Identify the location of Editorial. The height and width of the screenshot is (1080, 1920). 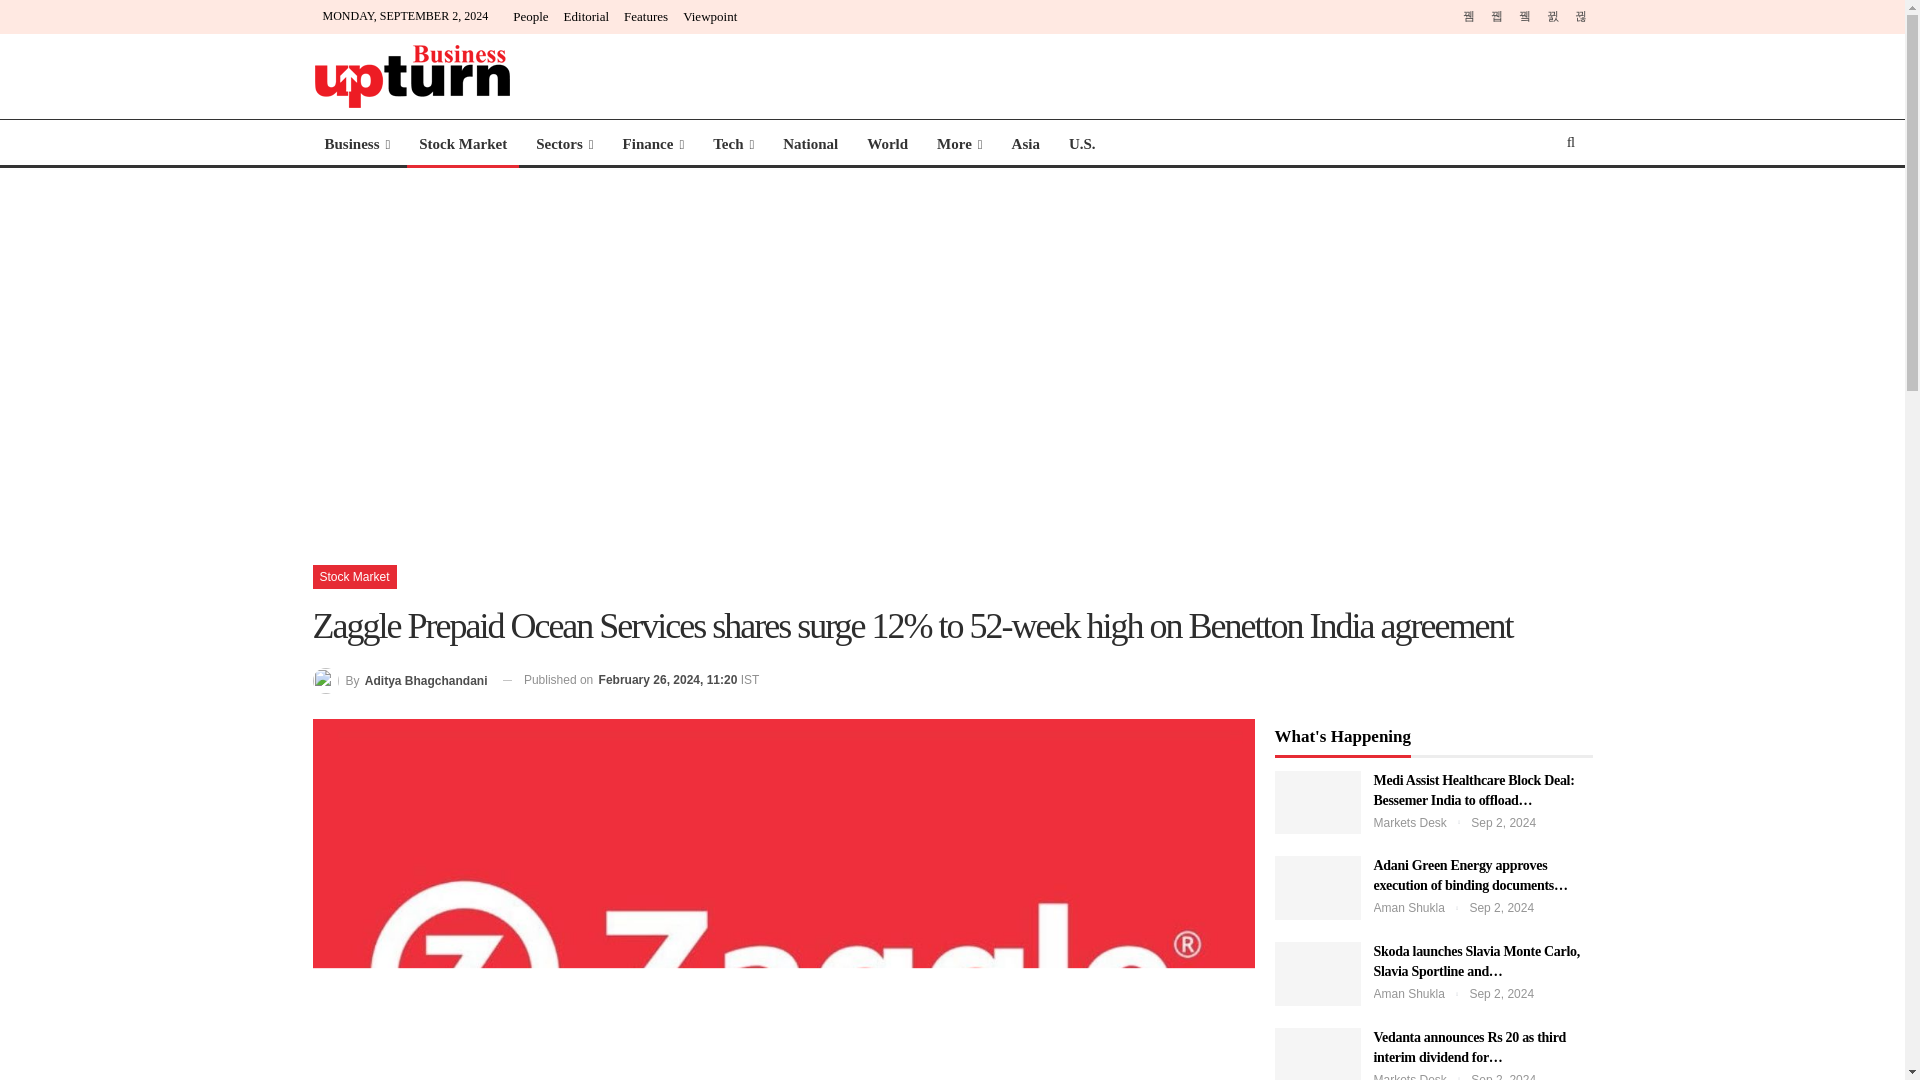
(587, 16).